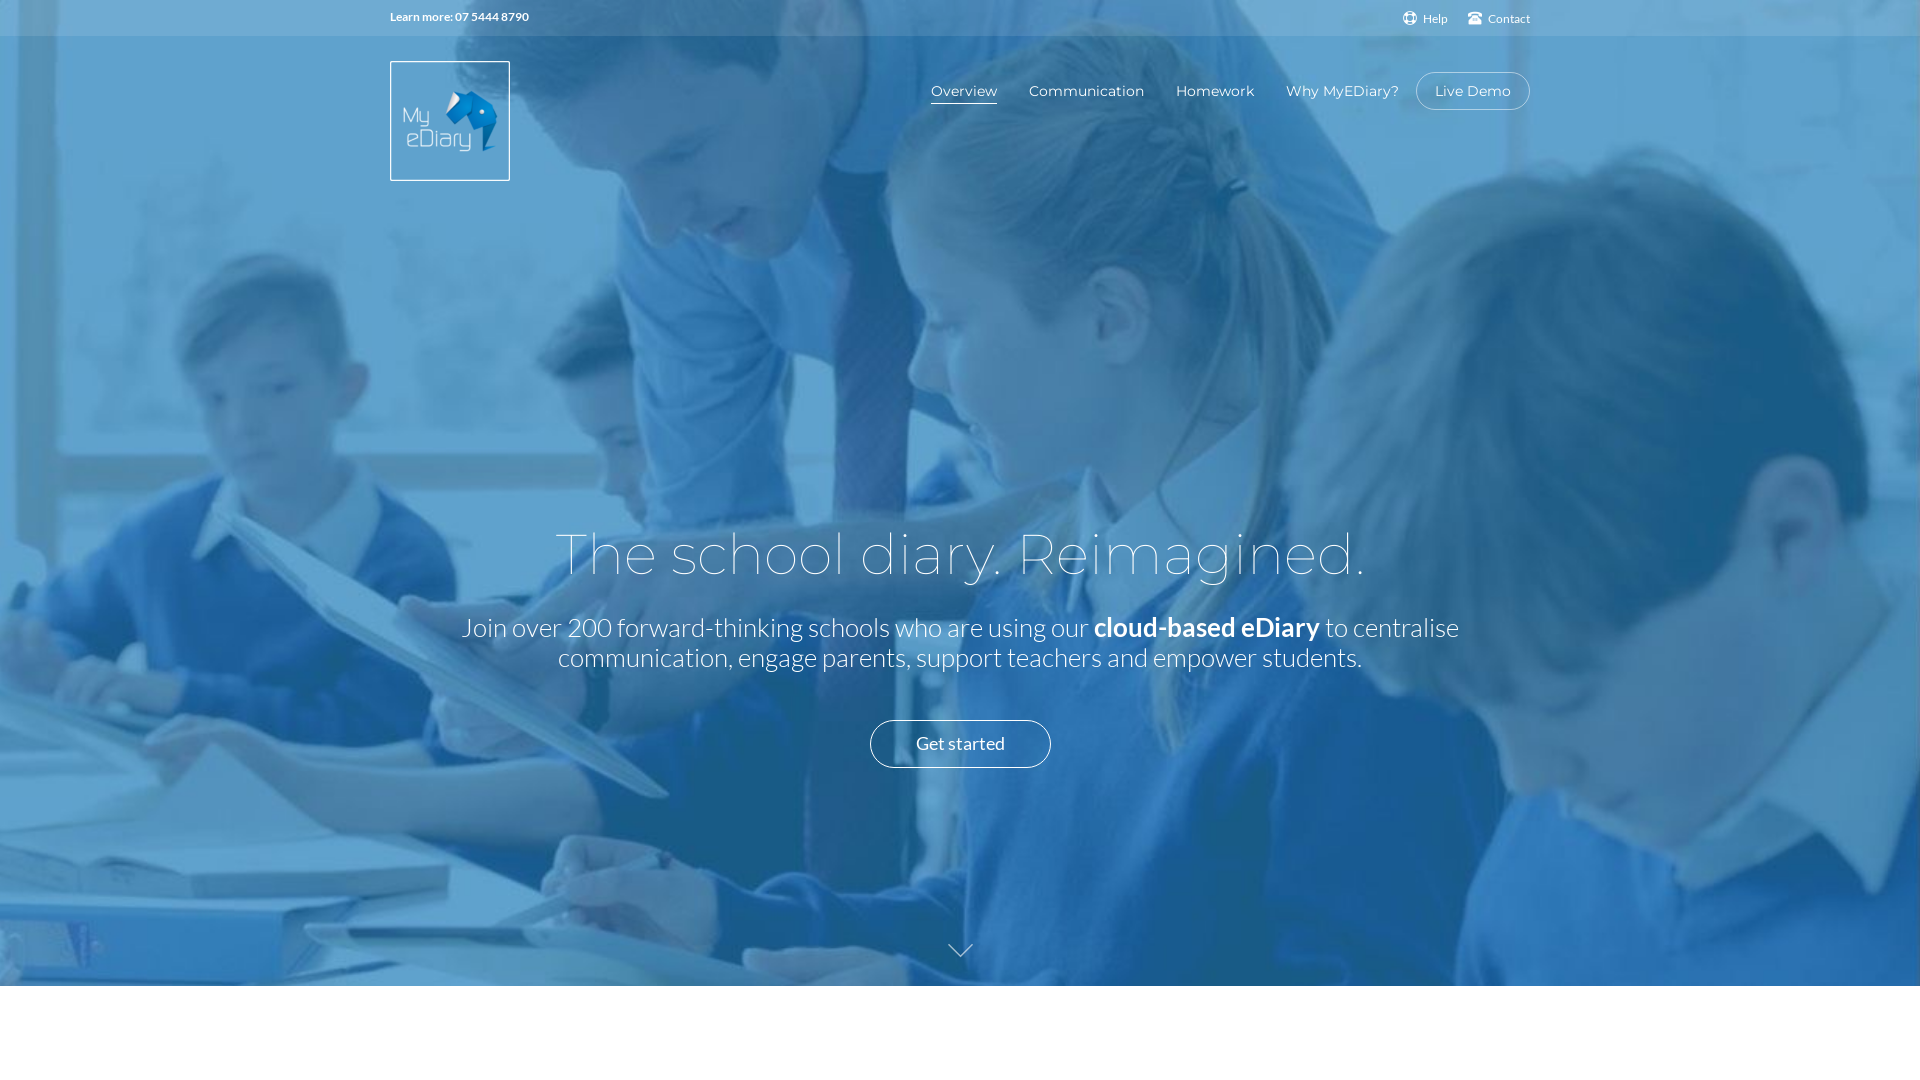 This screenshot has width=1920, height=1080. What do you see at coordinates (1342, 91) in the screenshot?
I see `Why MyEDiary?` at bounding box center [1342, 91].